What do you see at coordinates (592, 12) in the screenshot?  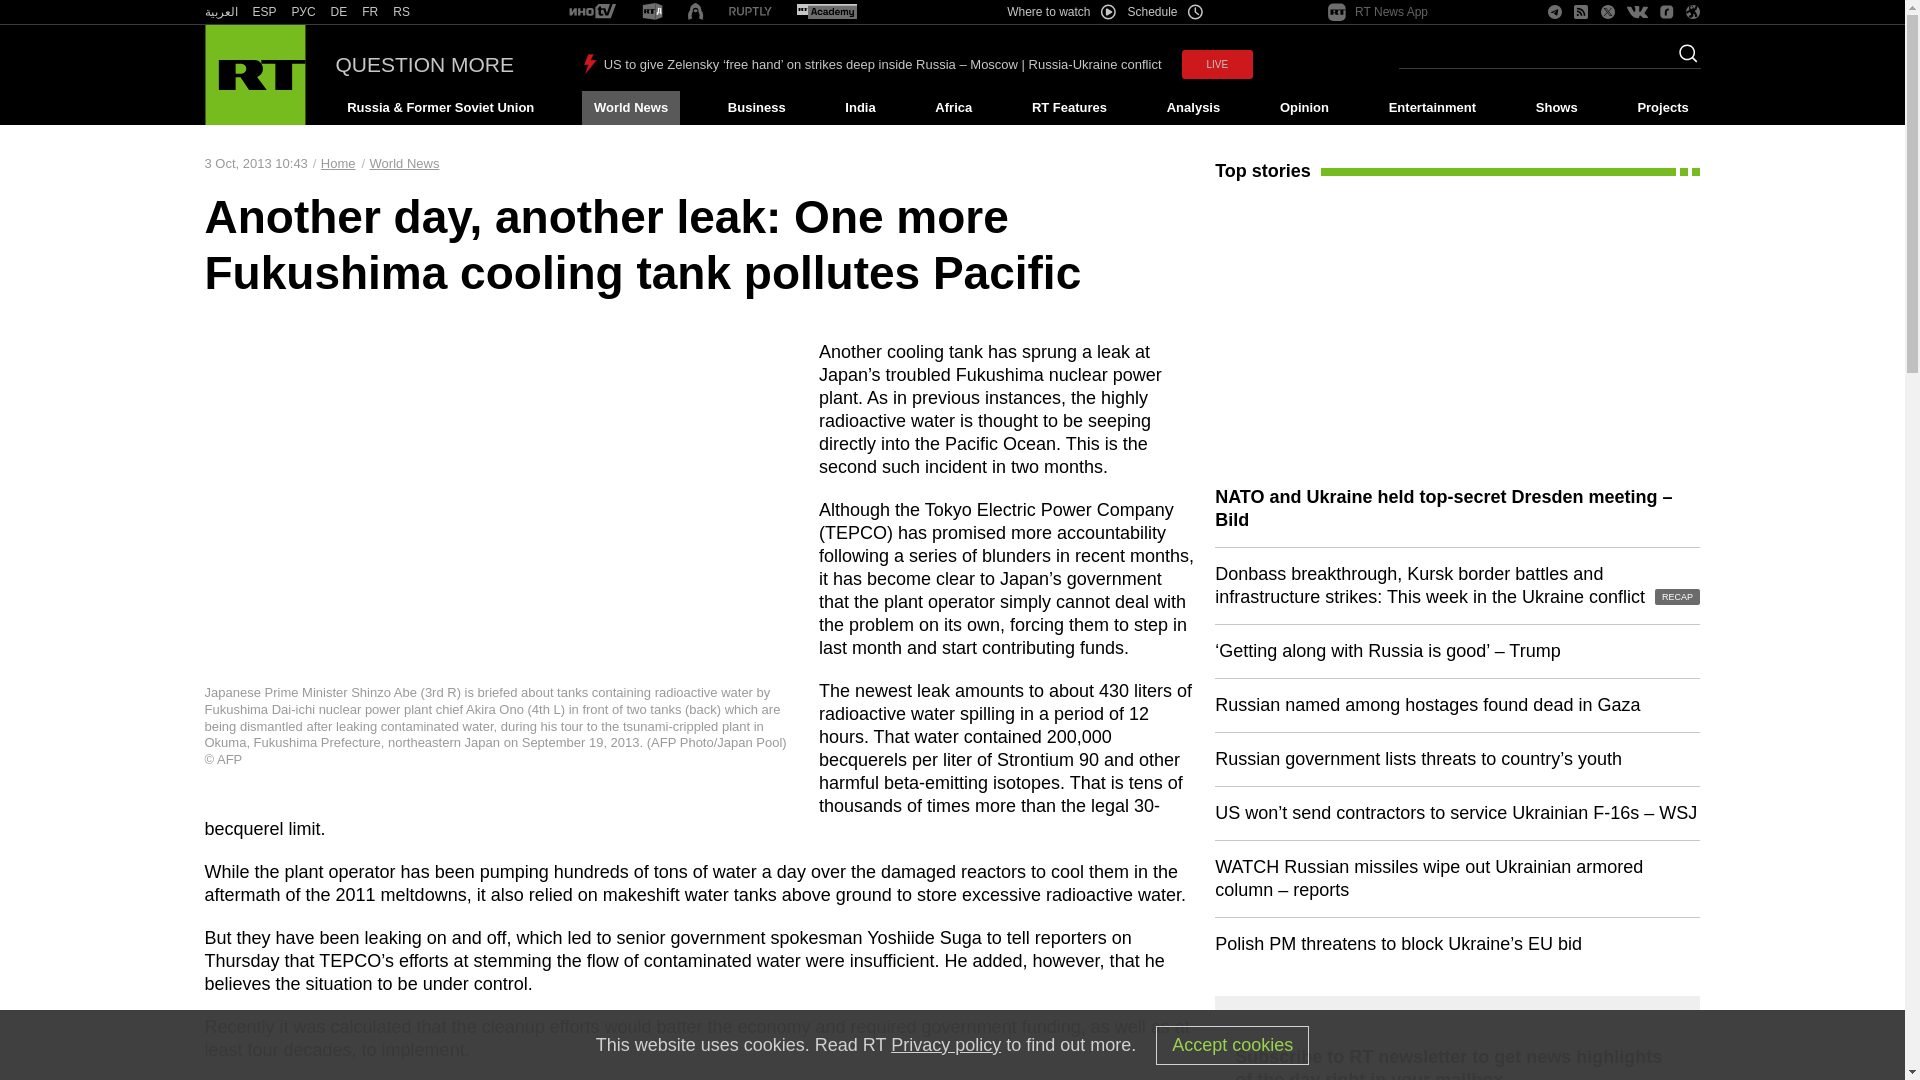 I see `RT ` at bounding box center [592, 12].